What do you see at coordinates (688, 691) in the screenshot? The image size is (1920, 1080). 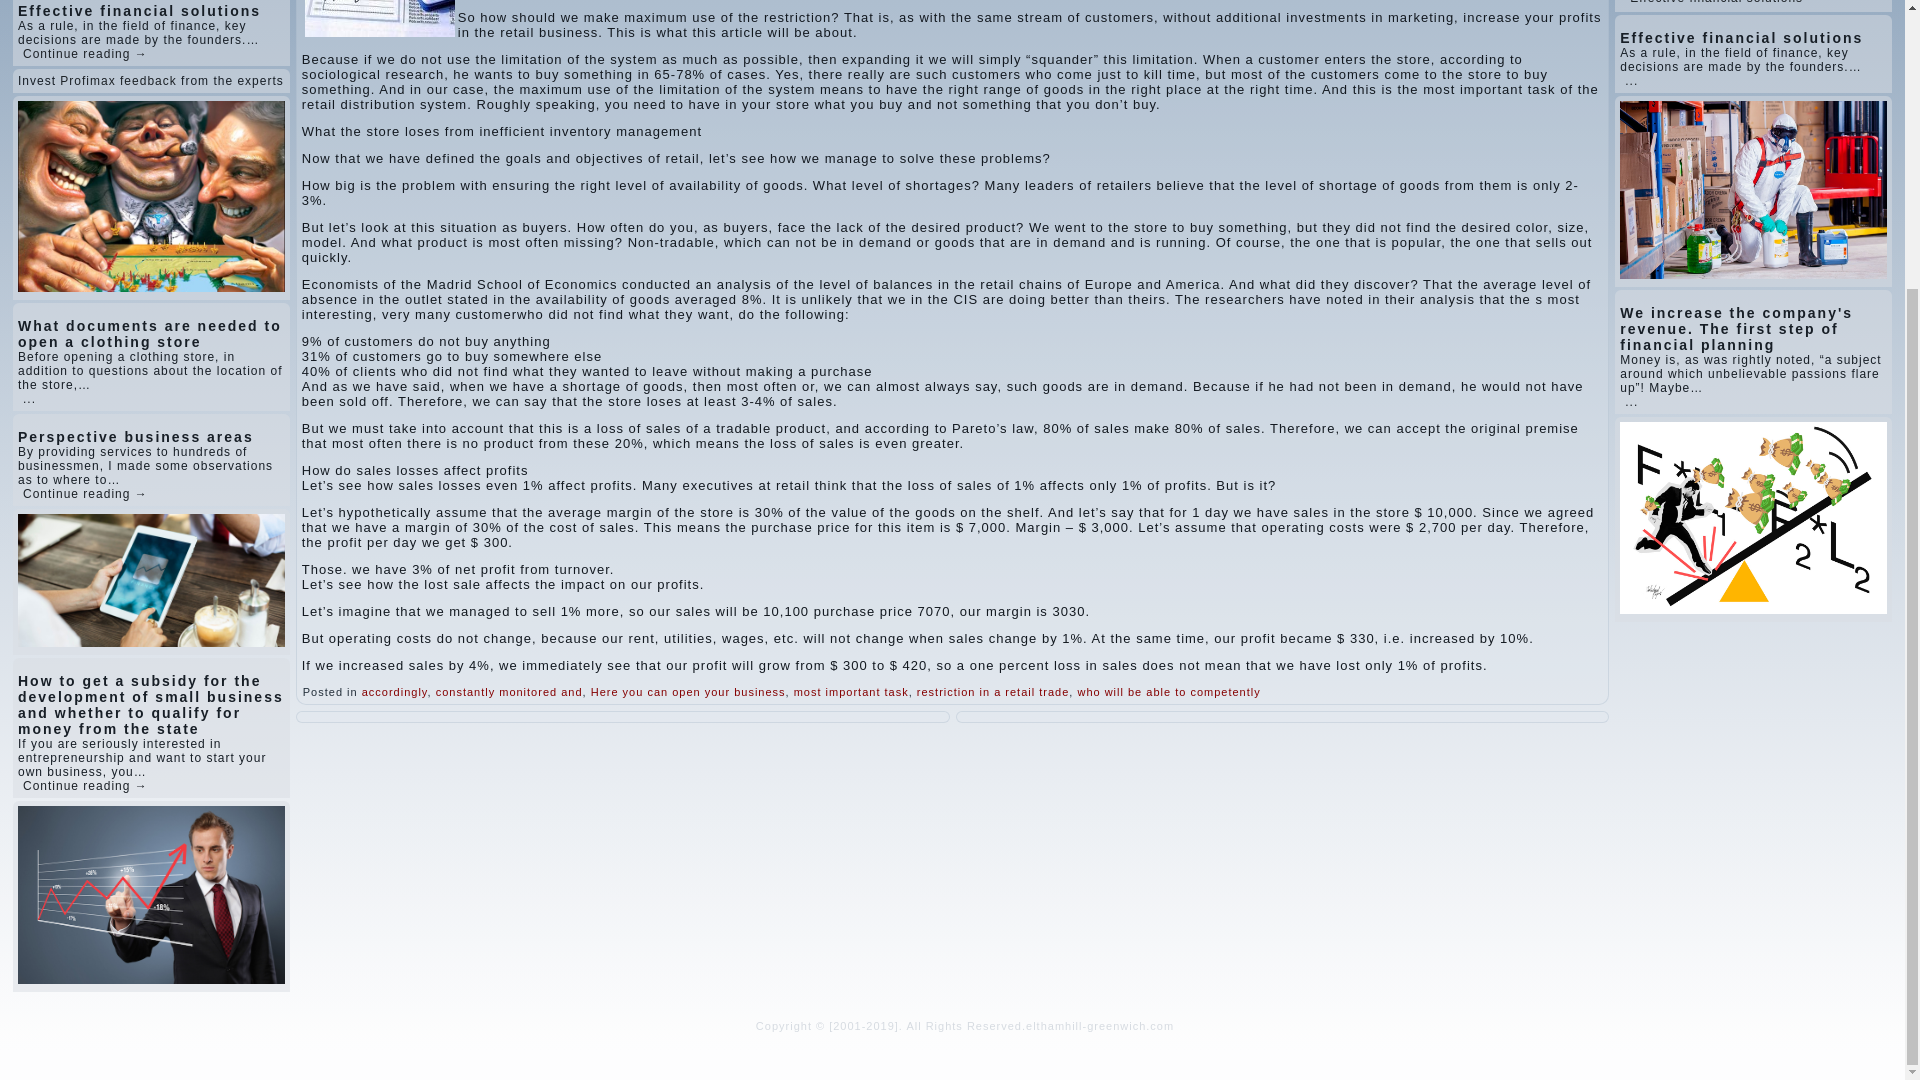 I see `Here you can open your business` at bounding box center [688, 691].